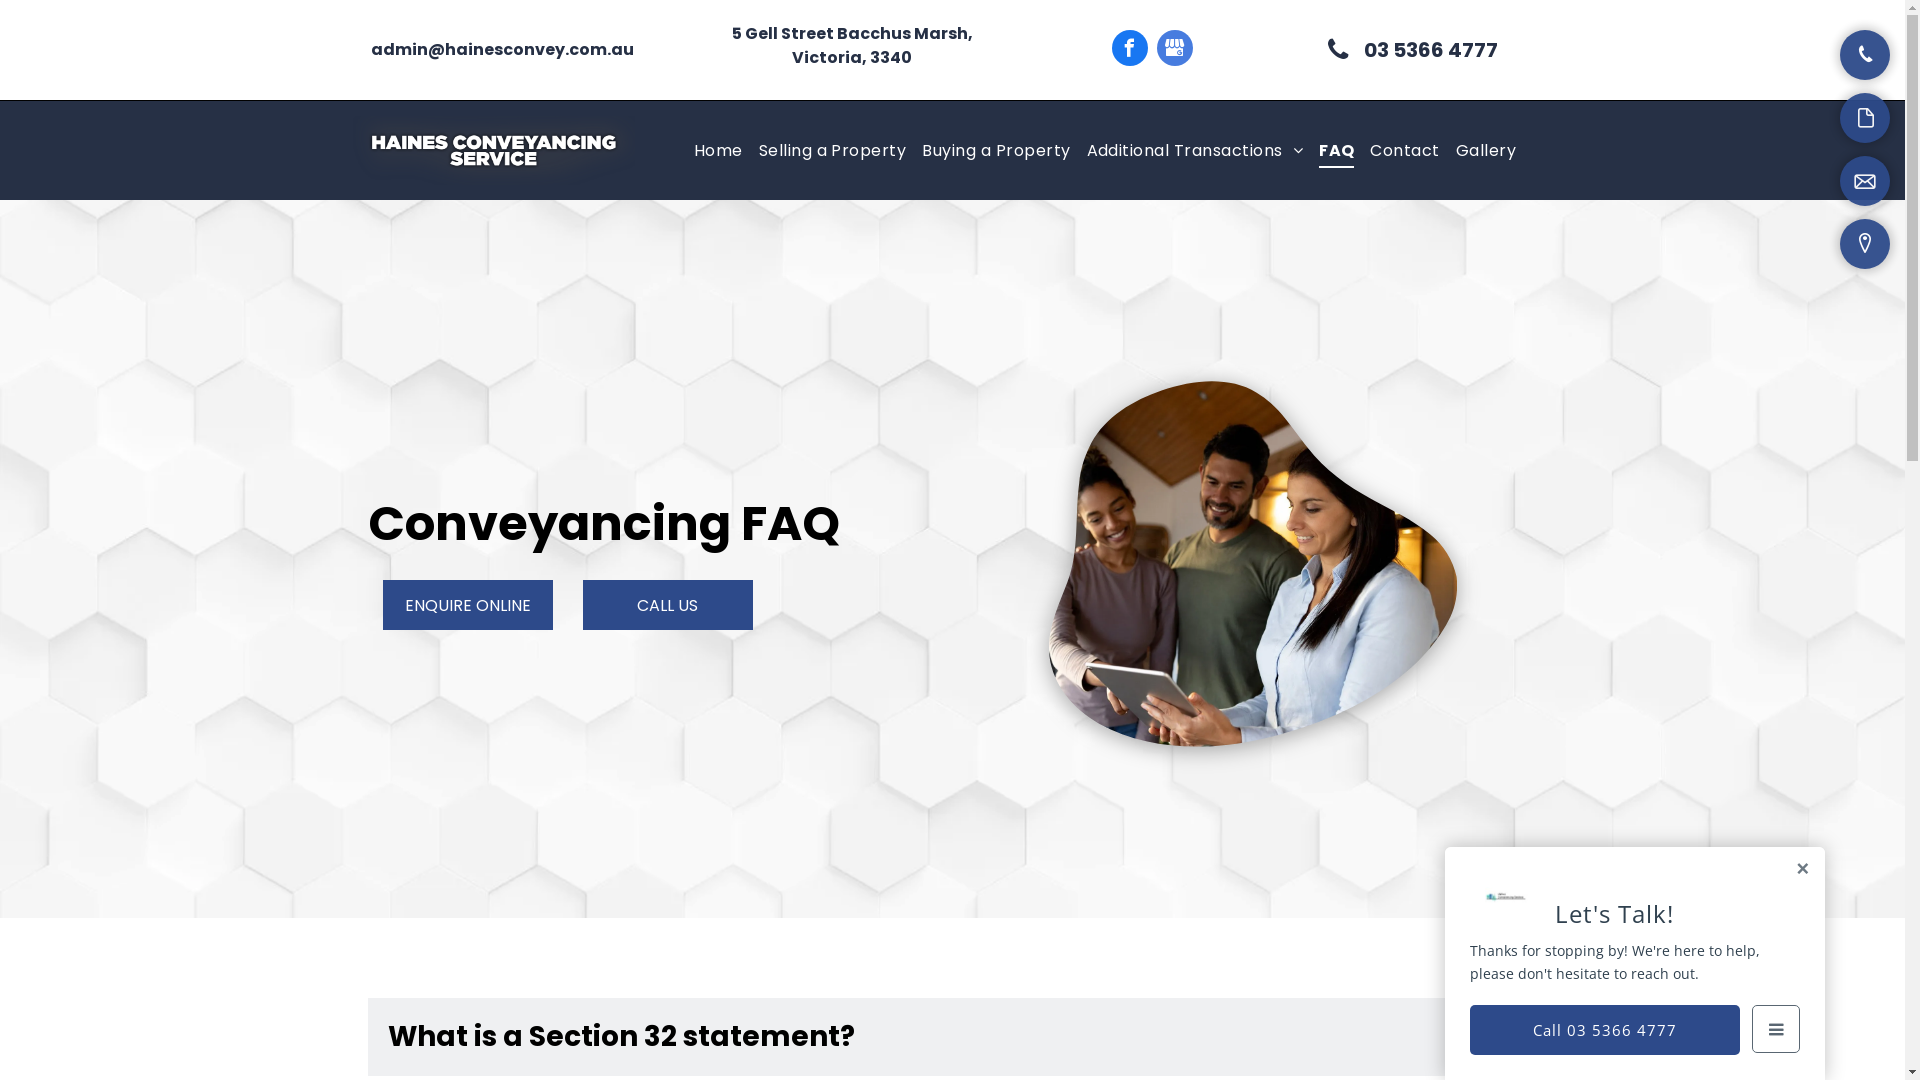 The height and width of the screenshot is (1080, 1920). What do you see at coordinates (833, 151) in the screenshot?
I see `Selling a Property` at bounding box center [833, 151].